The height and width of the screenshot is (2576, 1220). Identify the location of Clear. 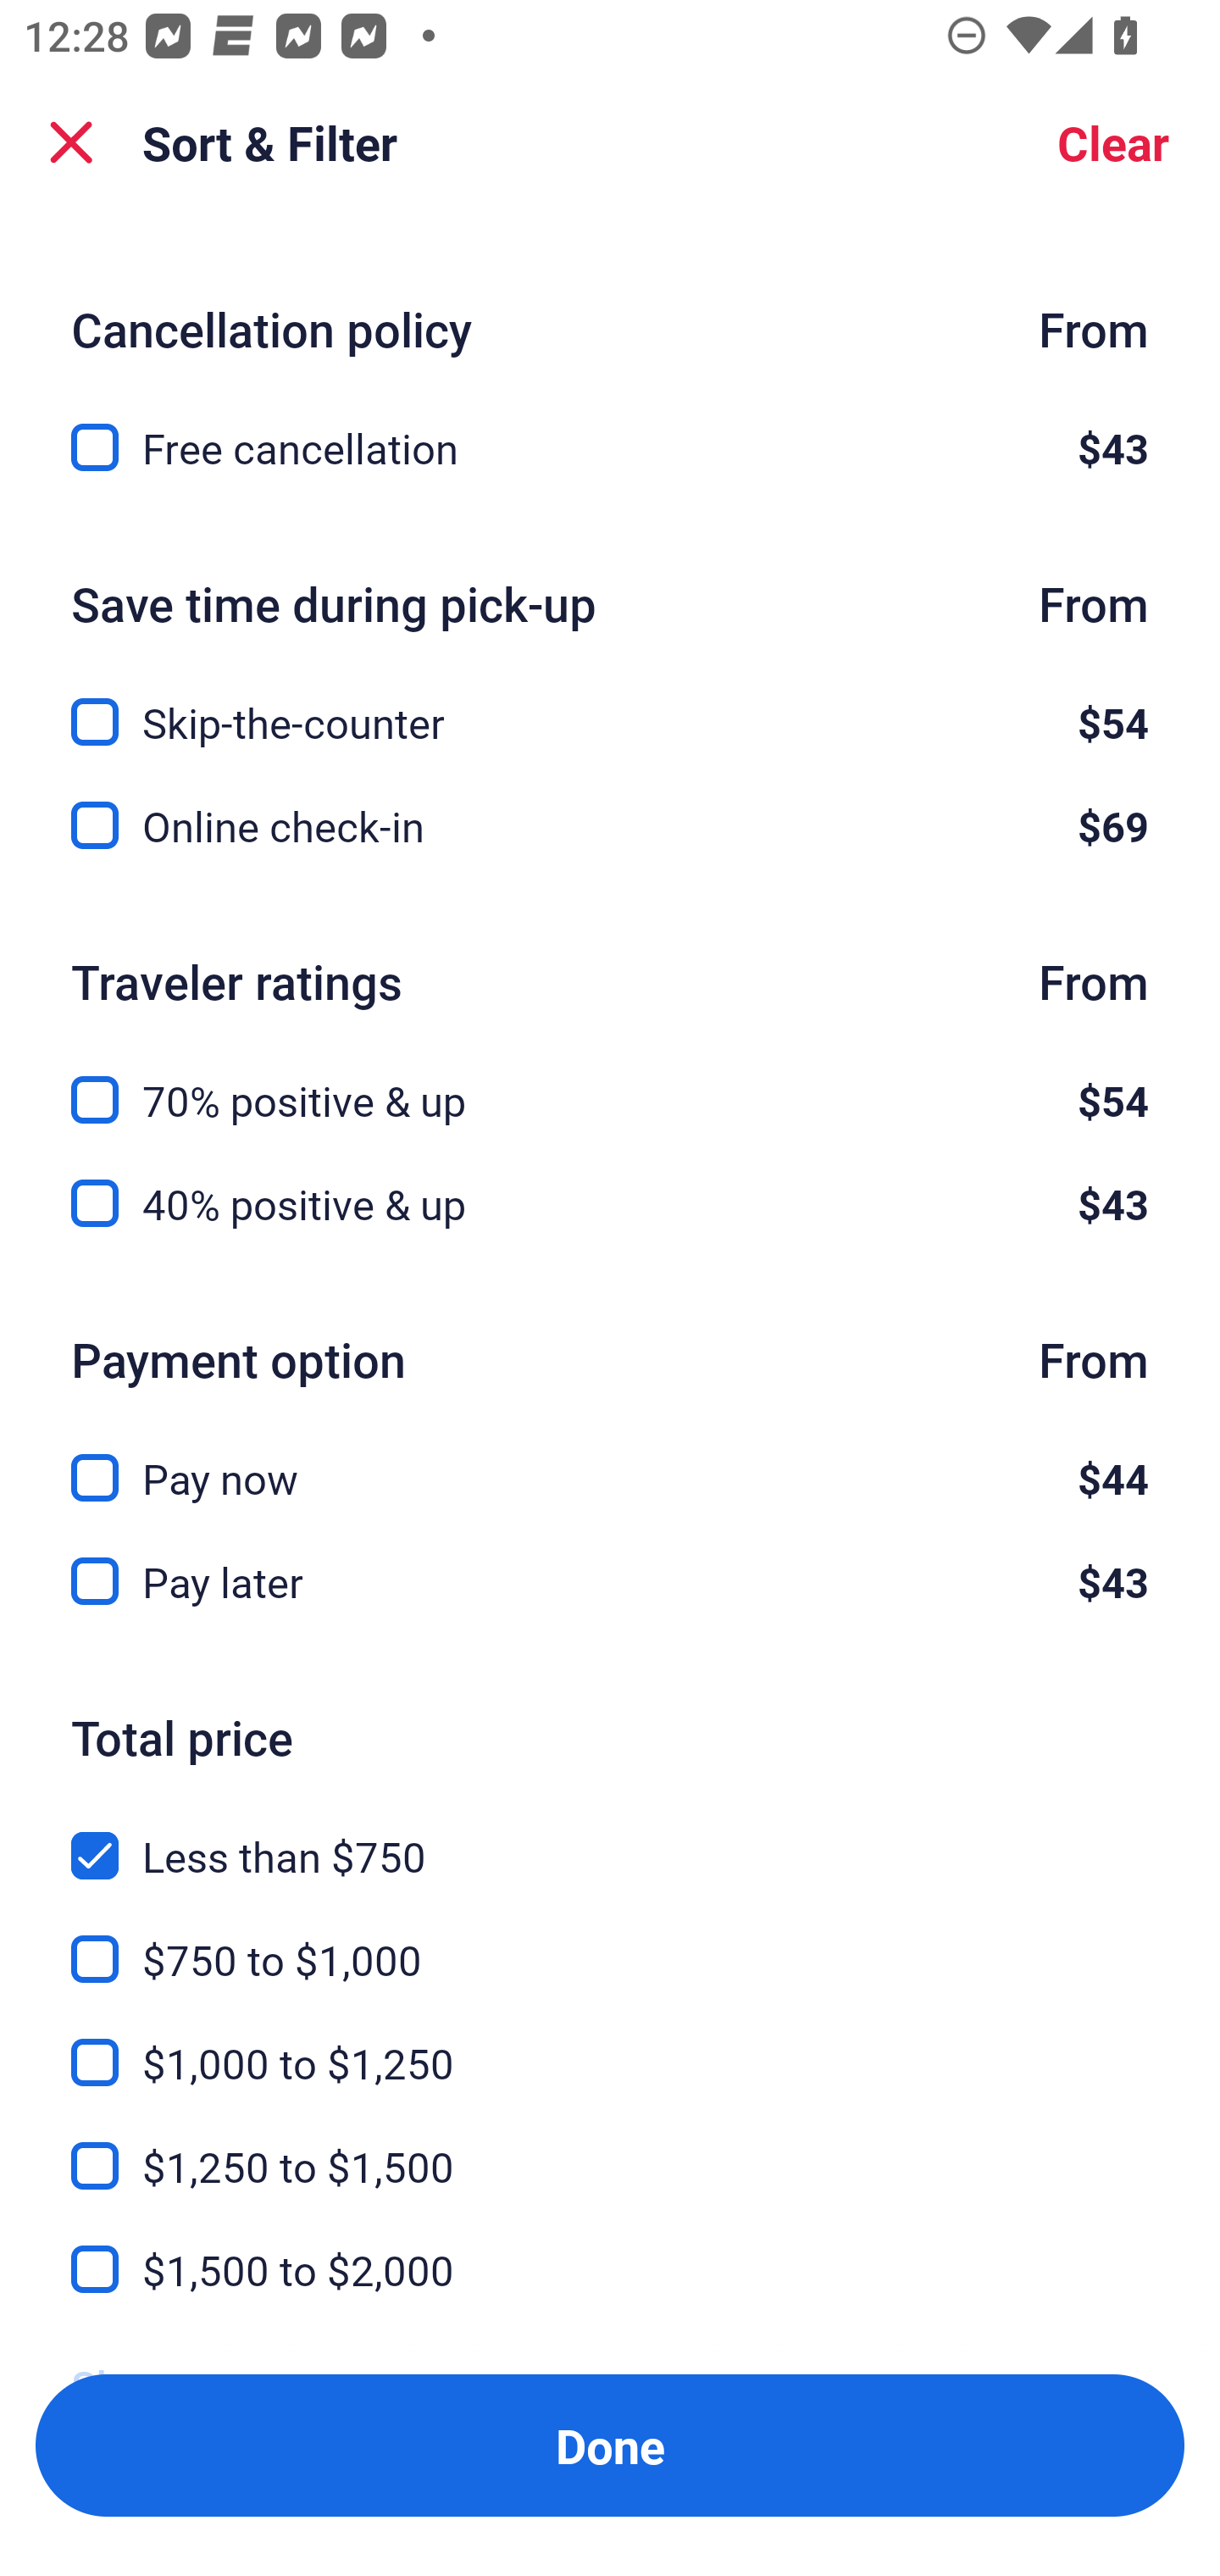
(1113, 142).